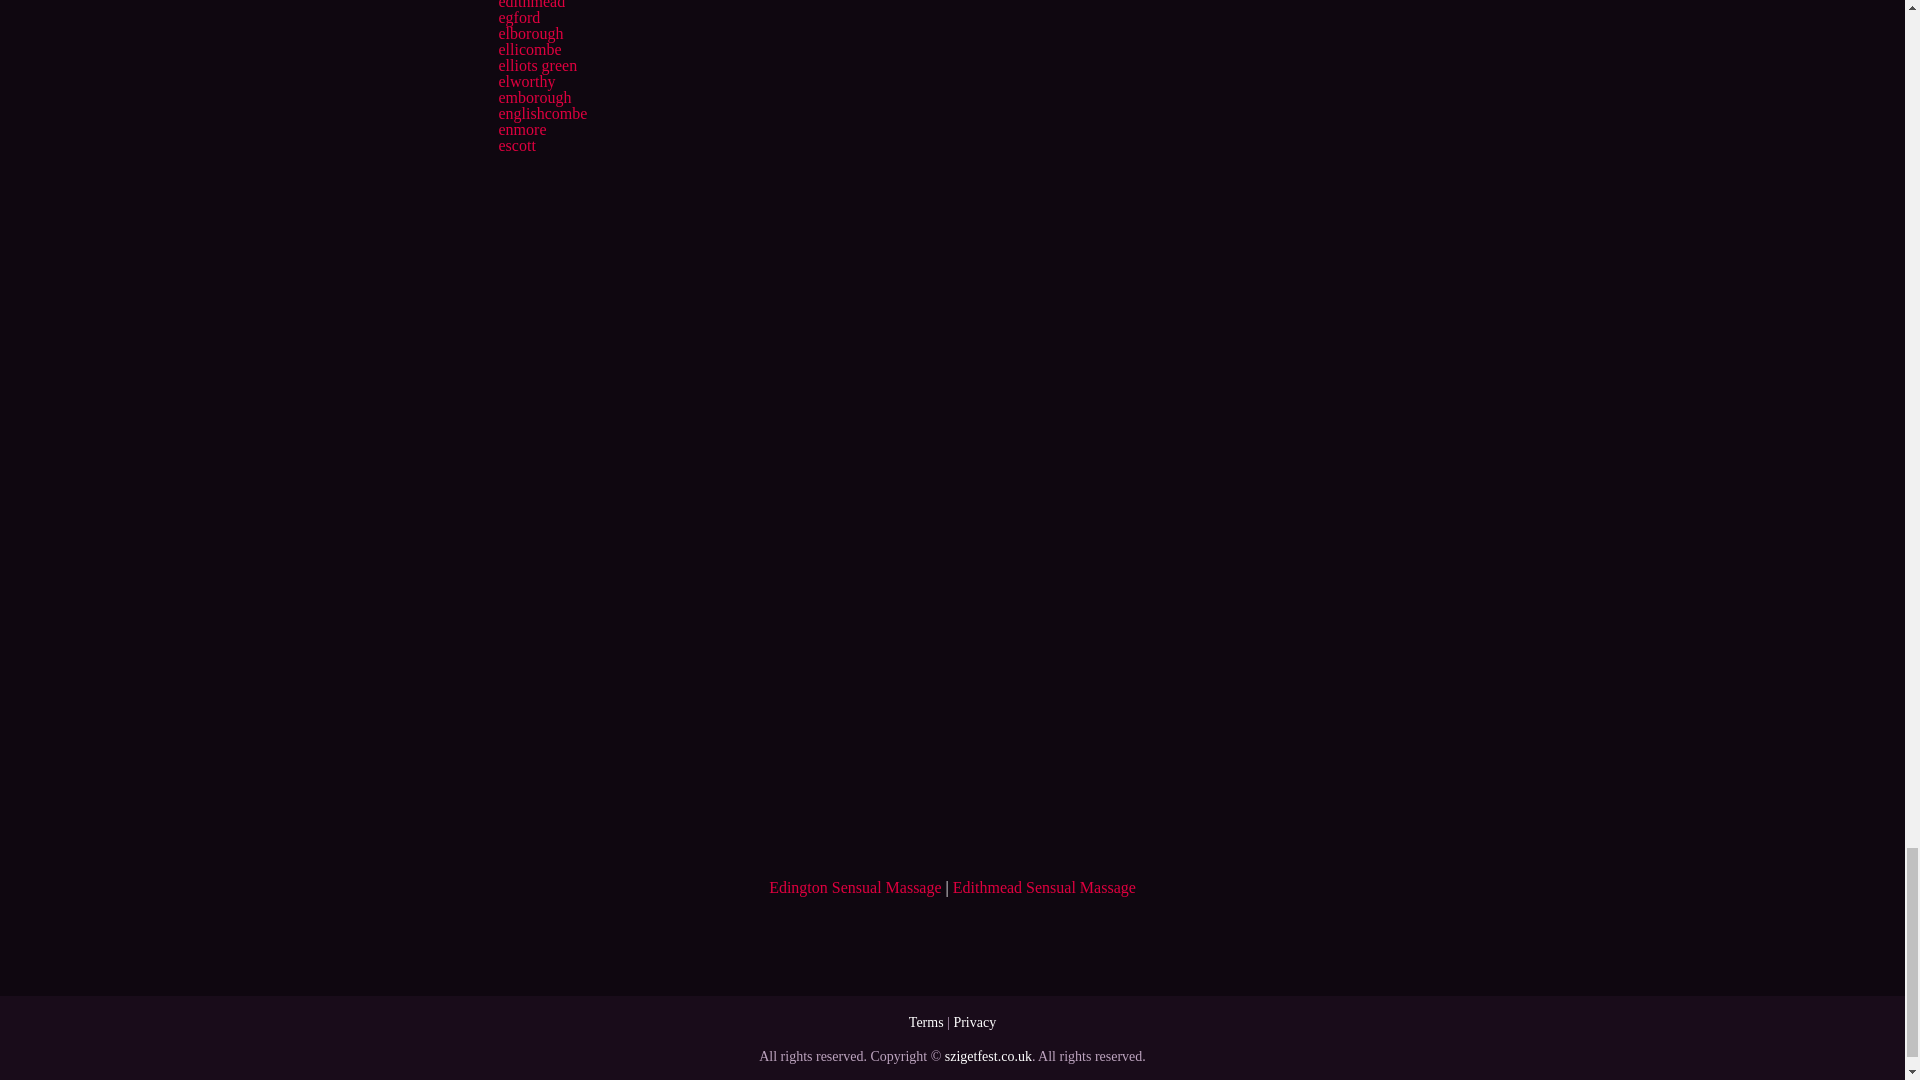 Image resolution: width=1920 pixels, height=1080 pixels. I want to click on ellicombe, so click(528, 50).